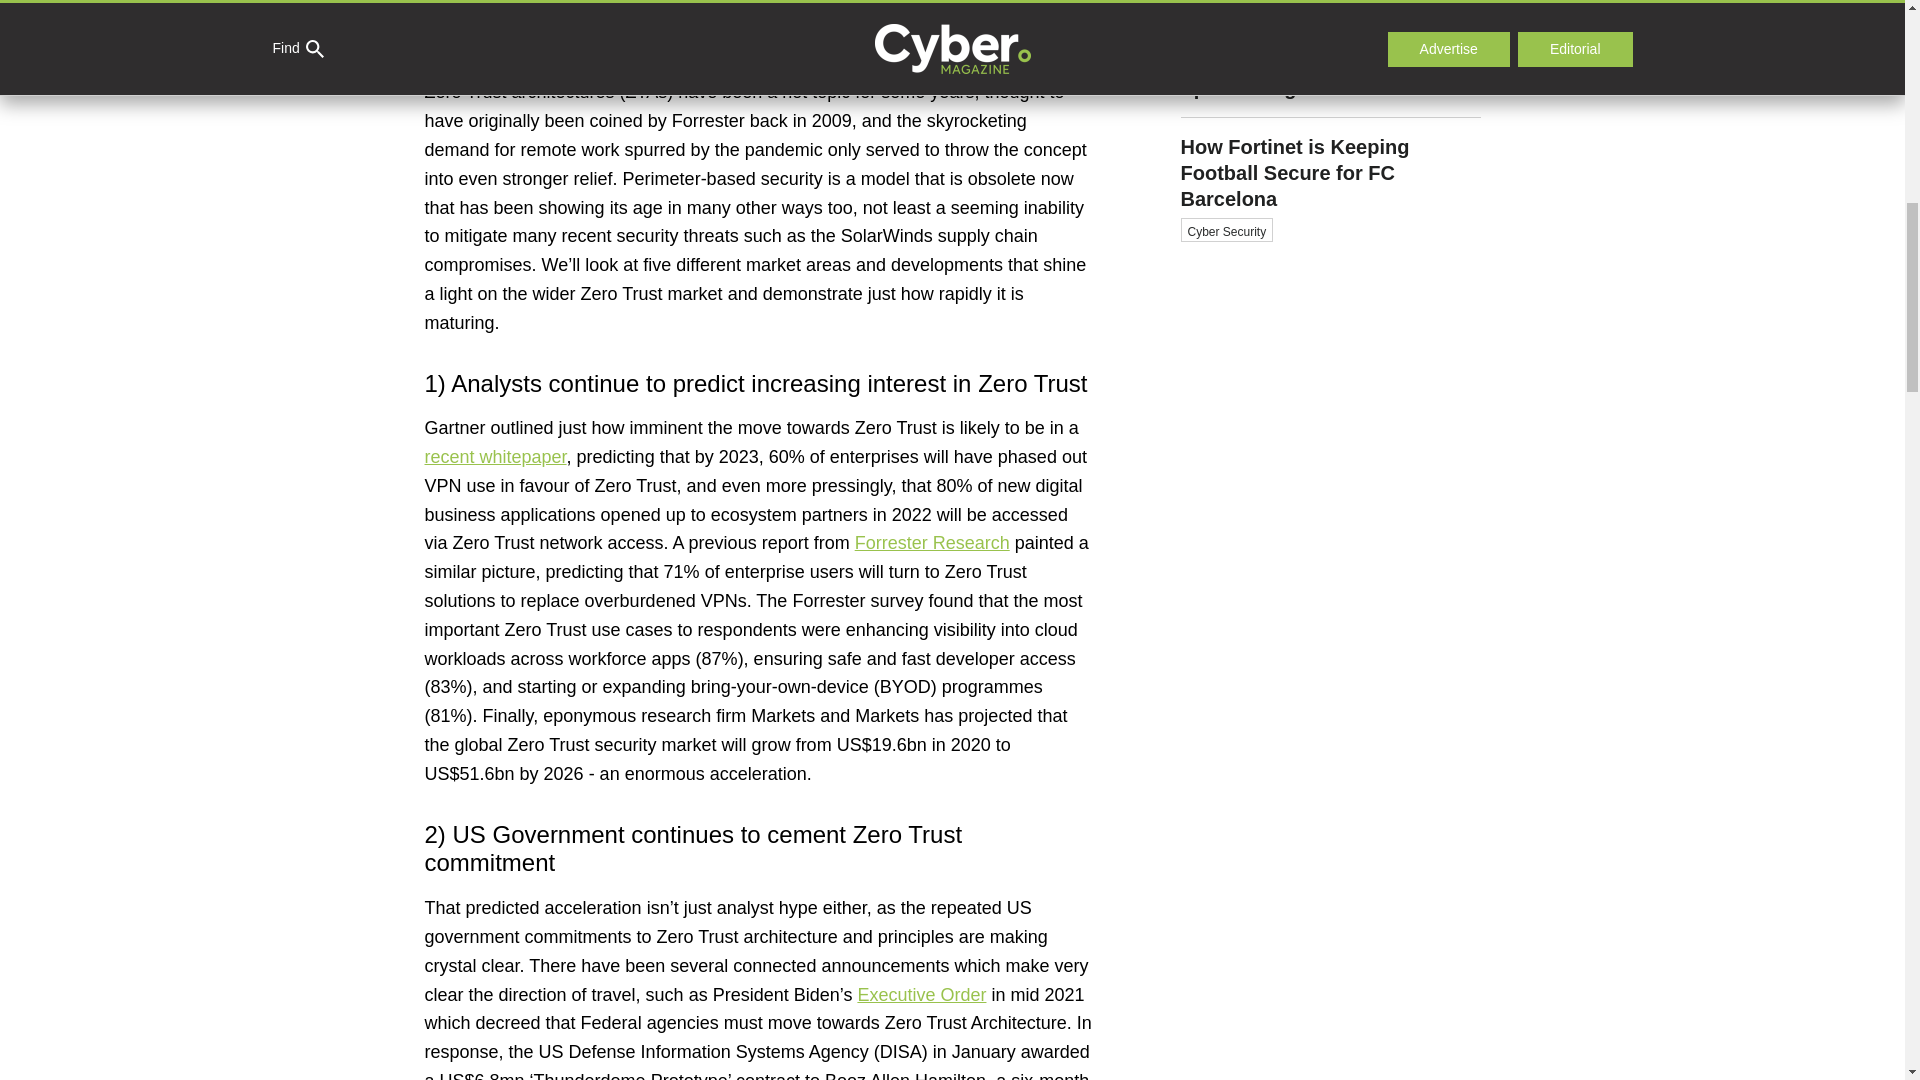  I want to click on Executive Order, so click(921, 994).